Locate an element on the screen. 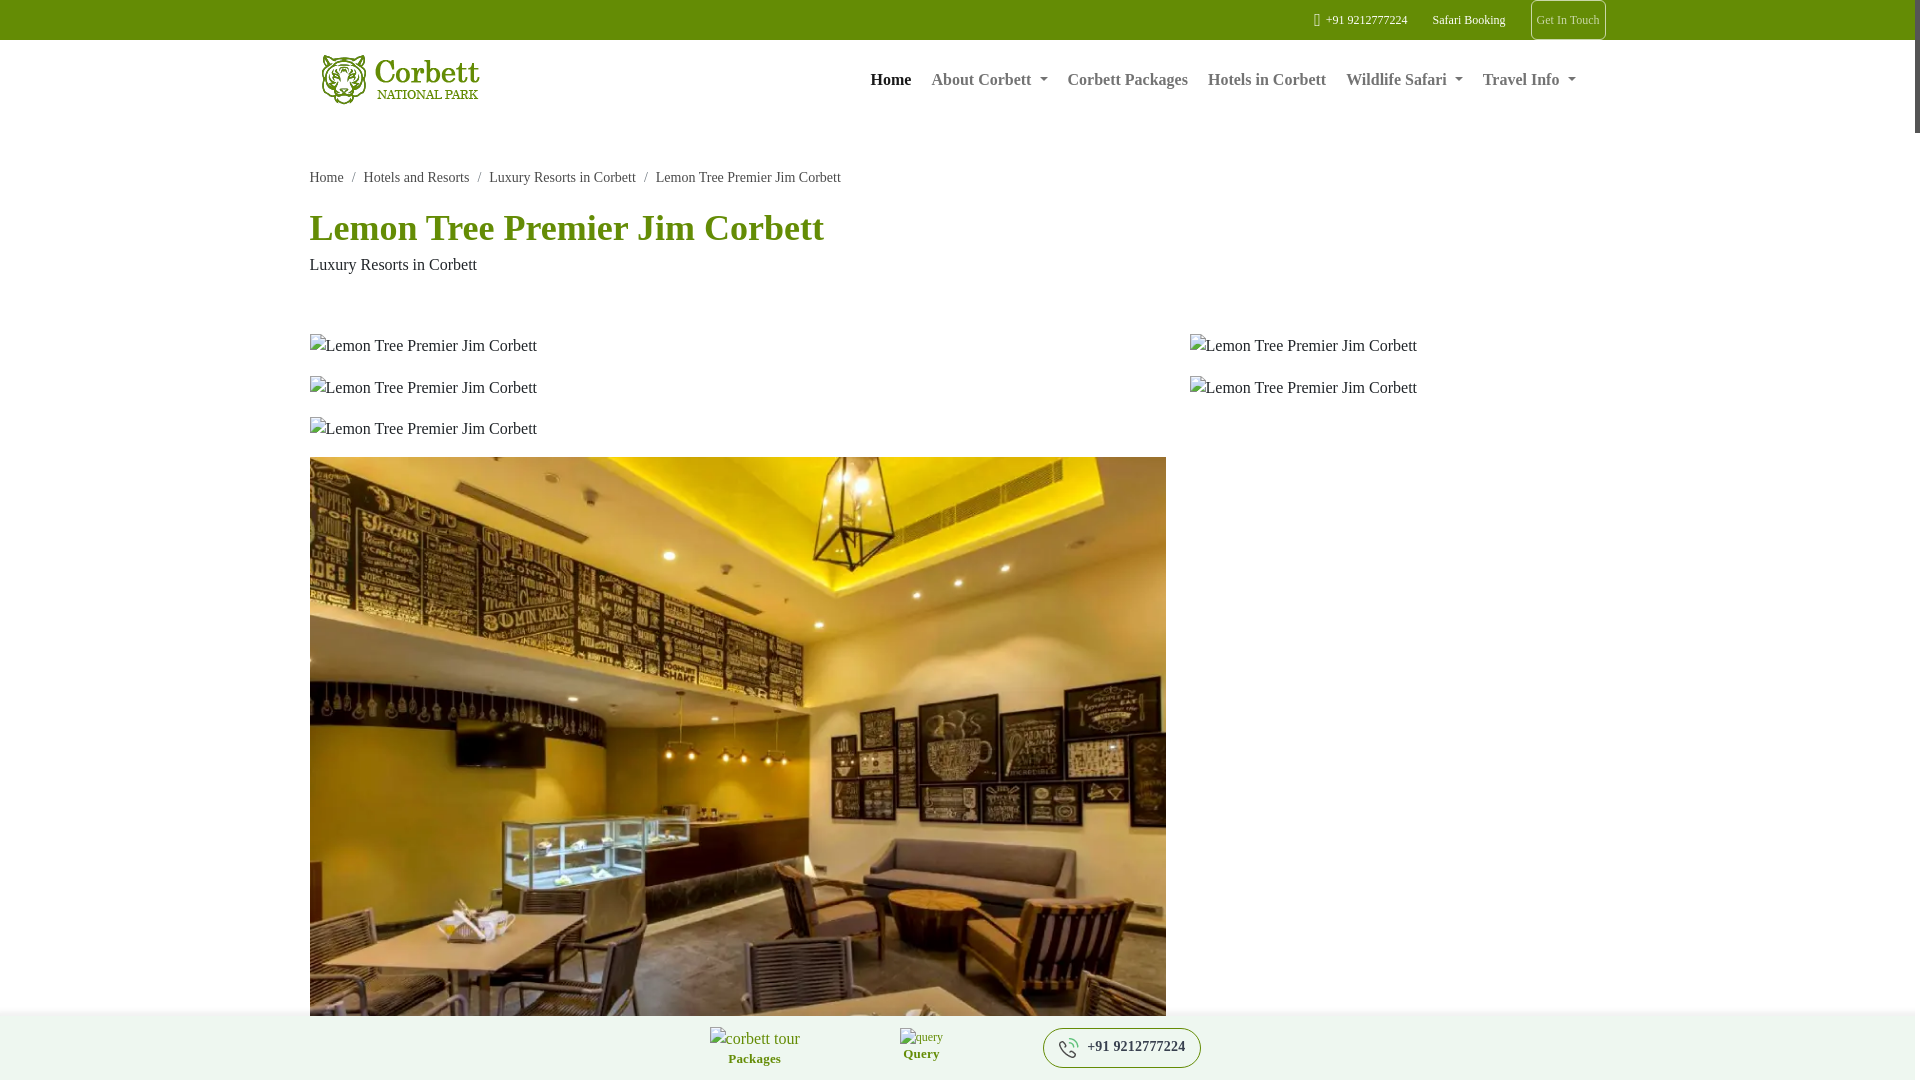 The image size is (1920, 1080). Wildlife Safari is located at coordinates (1404, 80).